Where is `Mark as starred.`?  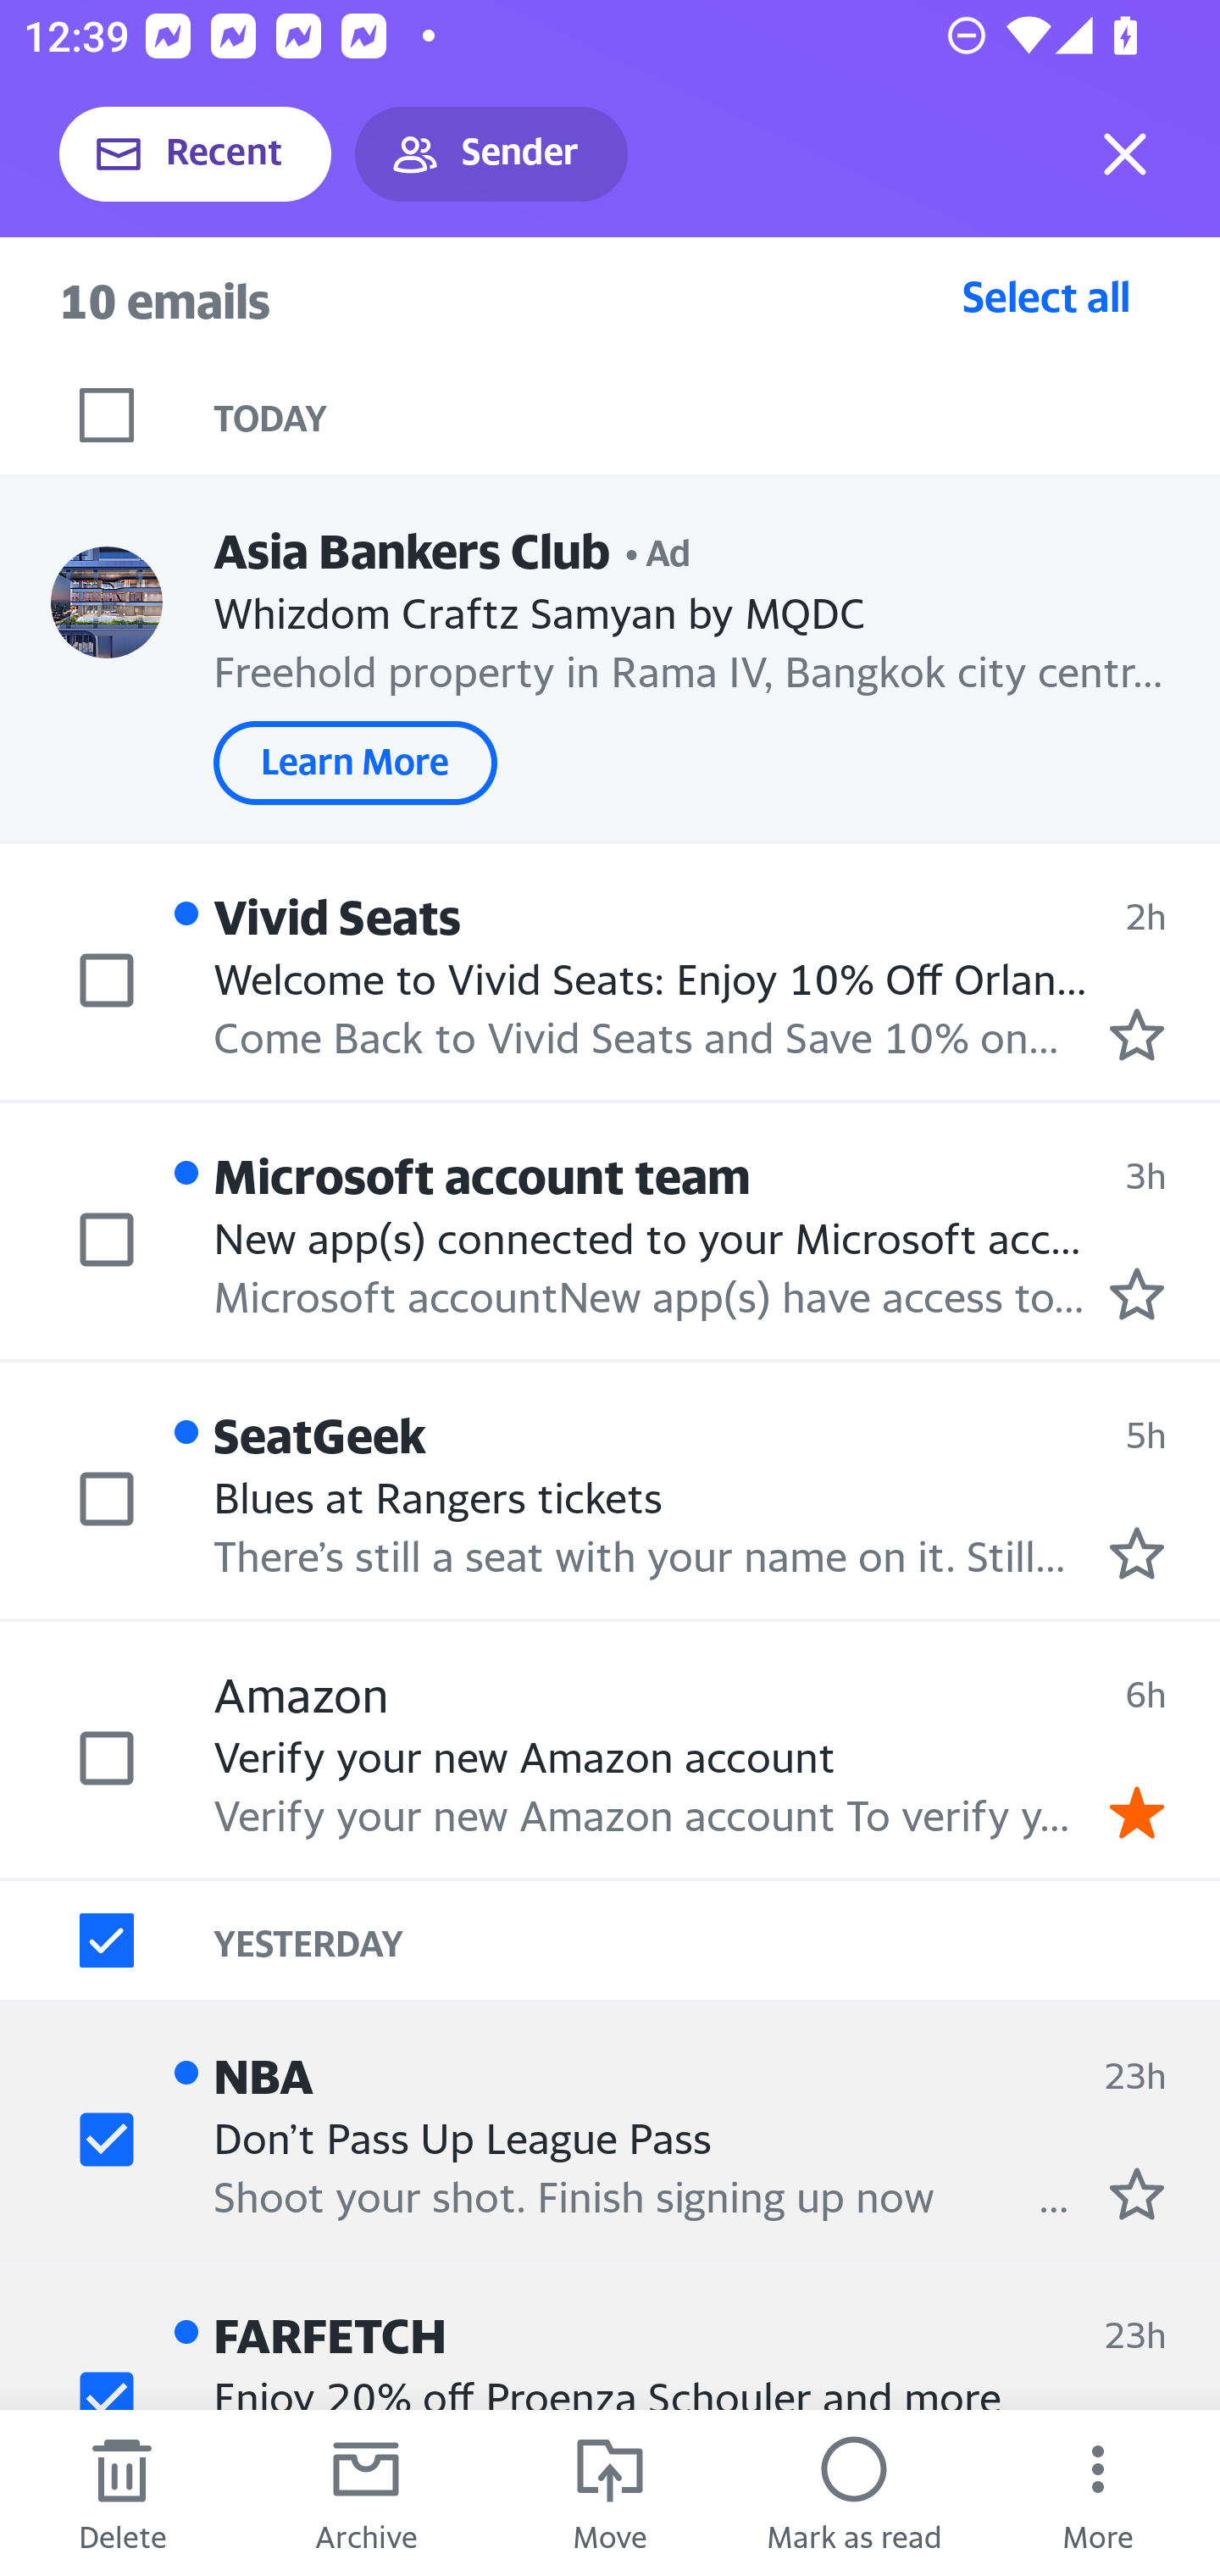
Mark as starred. is located at coordinates (1137, 1552).